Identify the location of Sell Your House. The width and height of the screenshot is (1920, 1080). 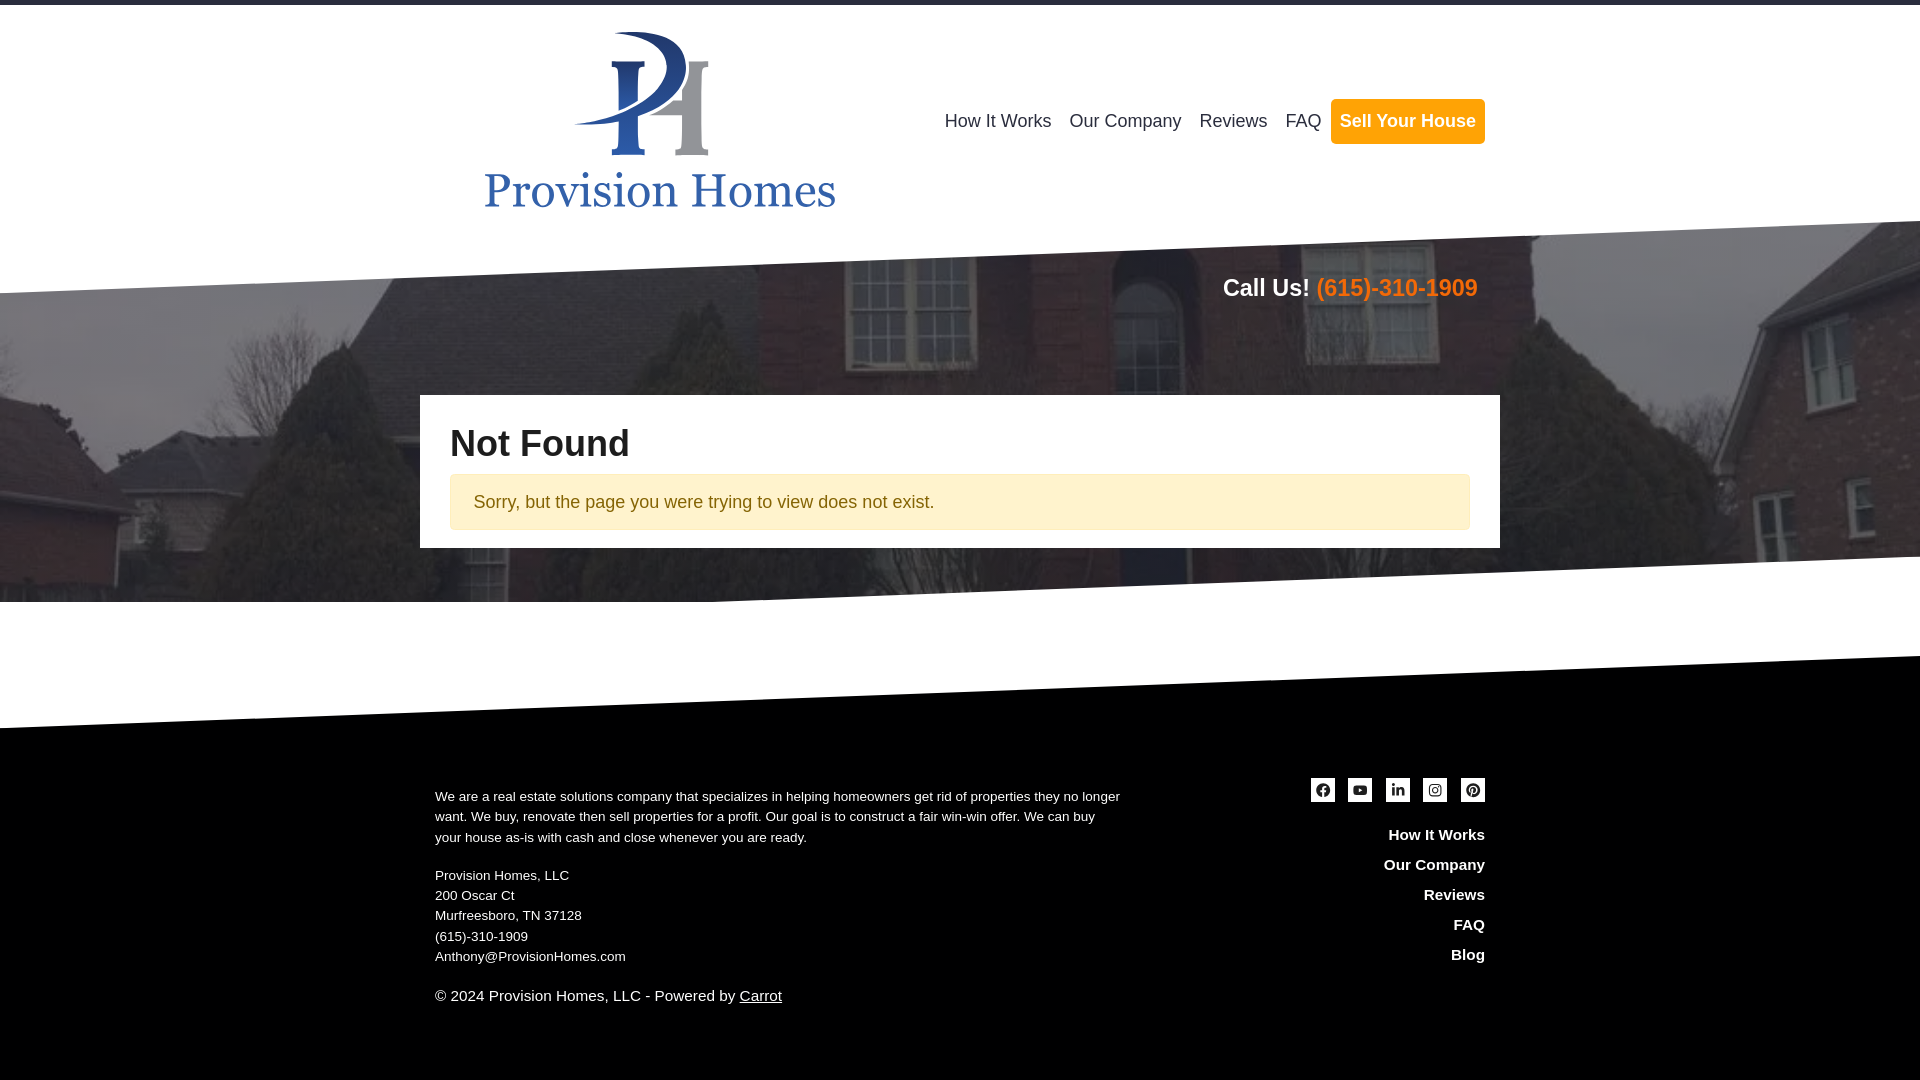
(1407, 121).